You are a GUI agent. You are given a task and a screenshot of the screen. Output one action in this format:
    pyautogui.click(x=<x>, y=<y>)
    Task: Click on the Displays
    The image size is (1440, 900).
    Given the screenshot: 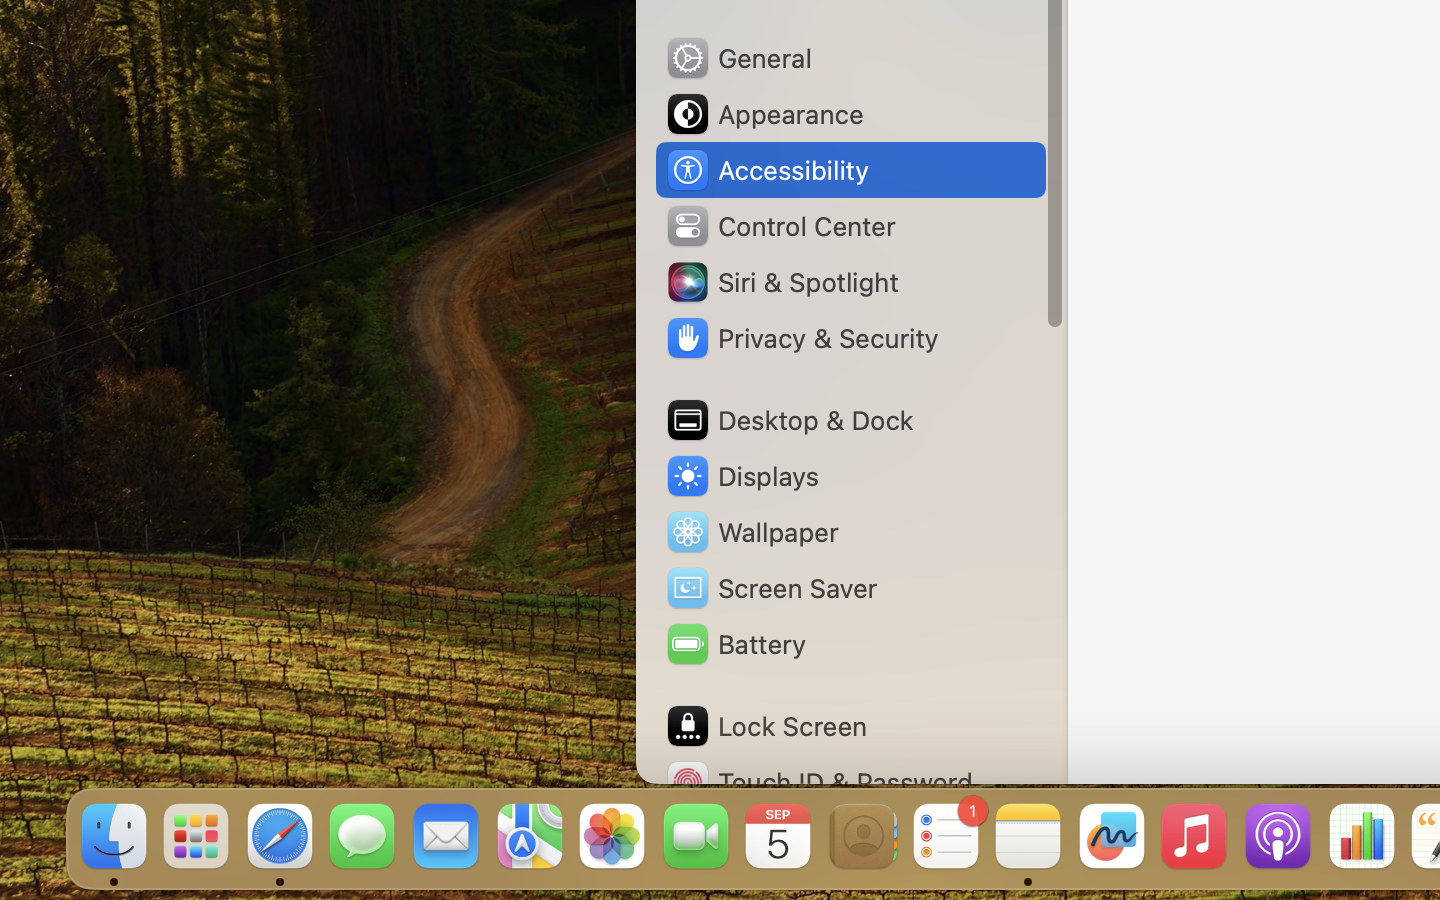 What is the action you would take?
    pyautogui.click(x=742, y=476)
    